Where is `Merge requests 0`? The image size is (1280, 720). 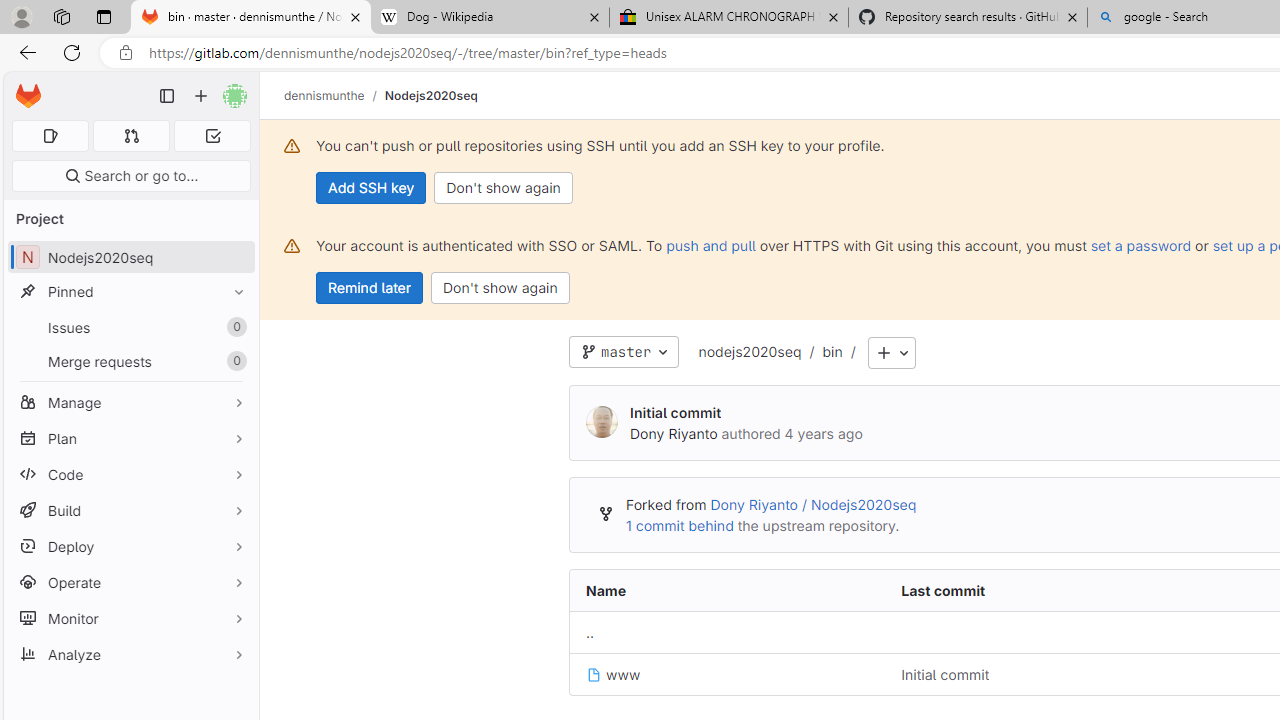 Merge requests 0 is located at coordinates (132, 136).